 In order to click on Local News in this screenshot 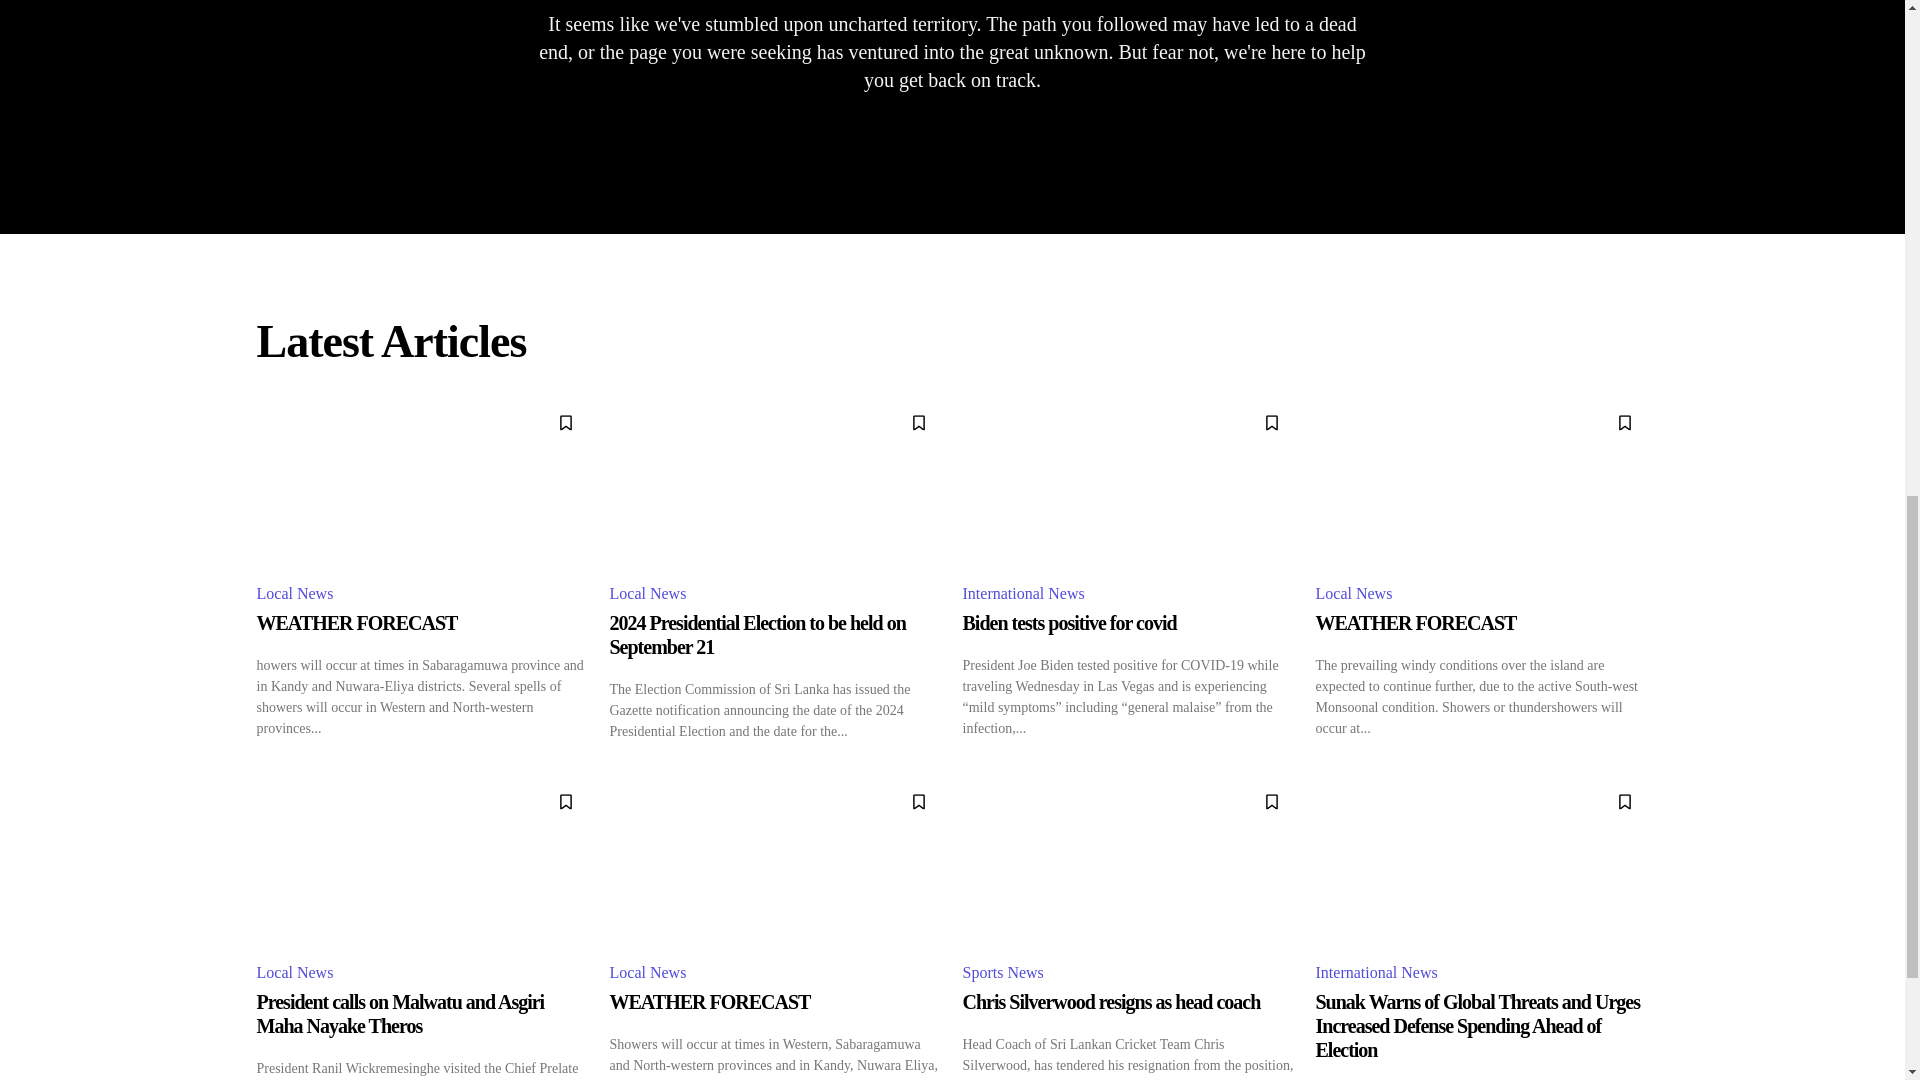, I will do `click(652, 594)`.